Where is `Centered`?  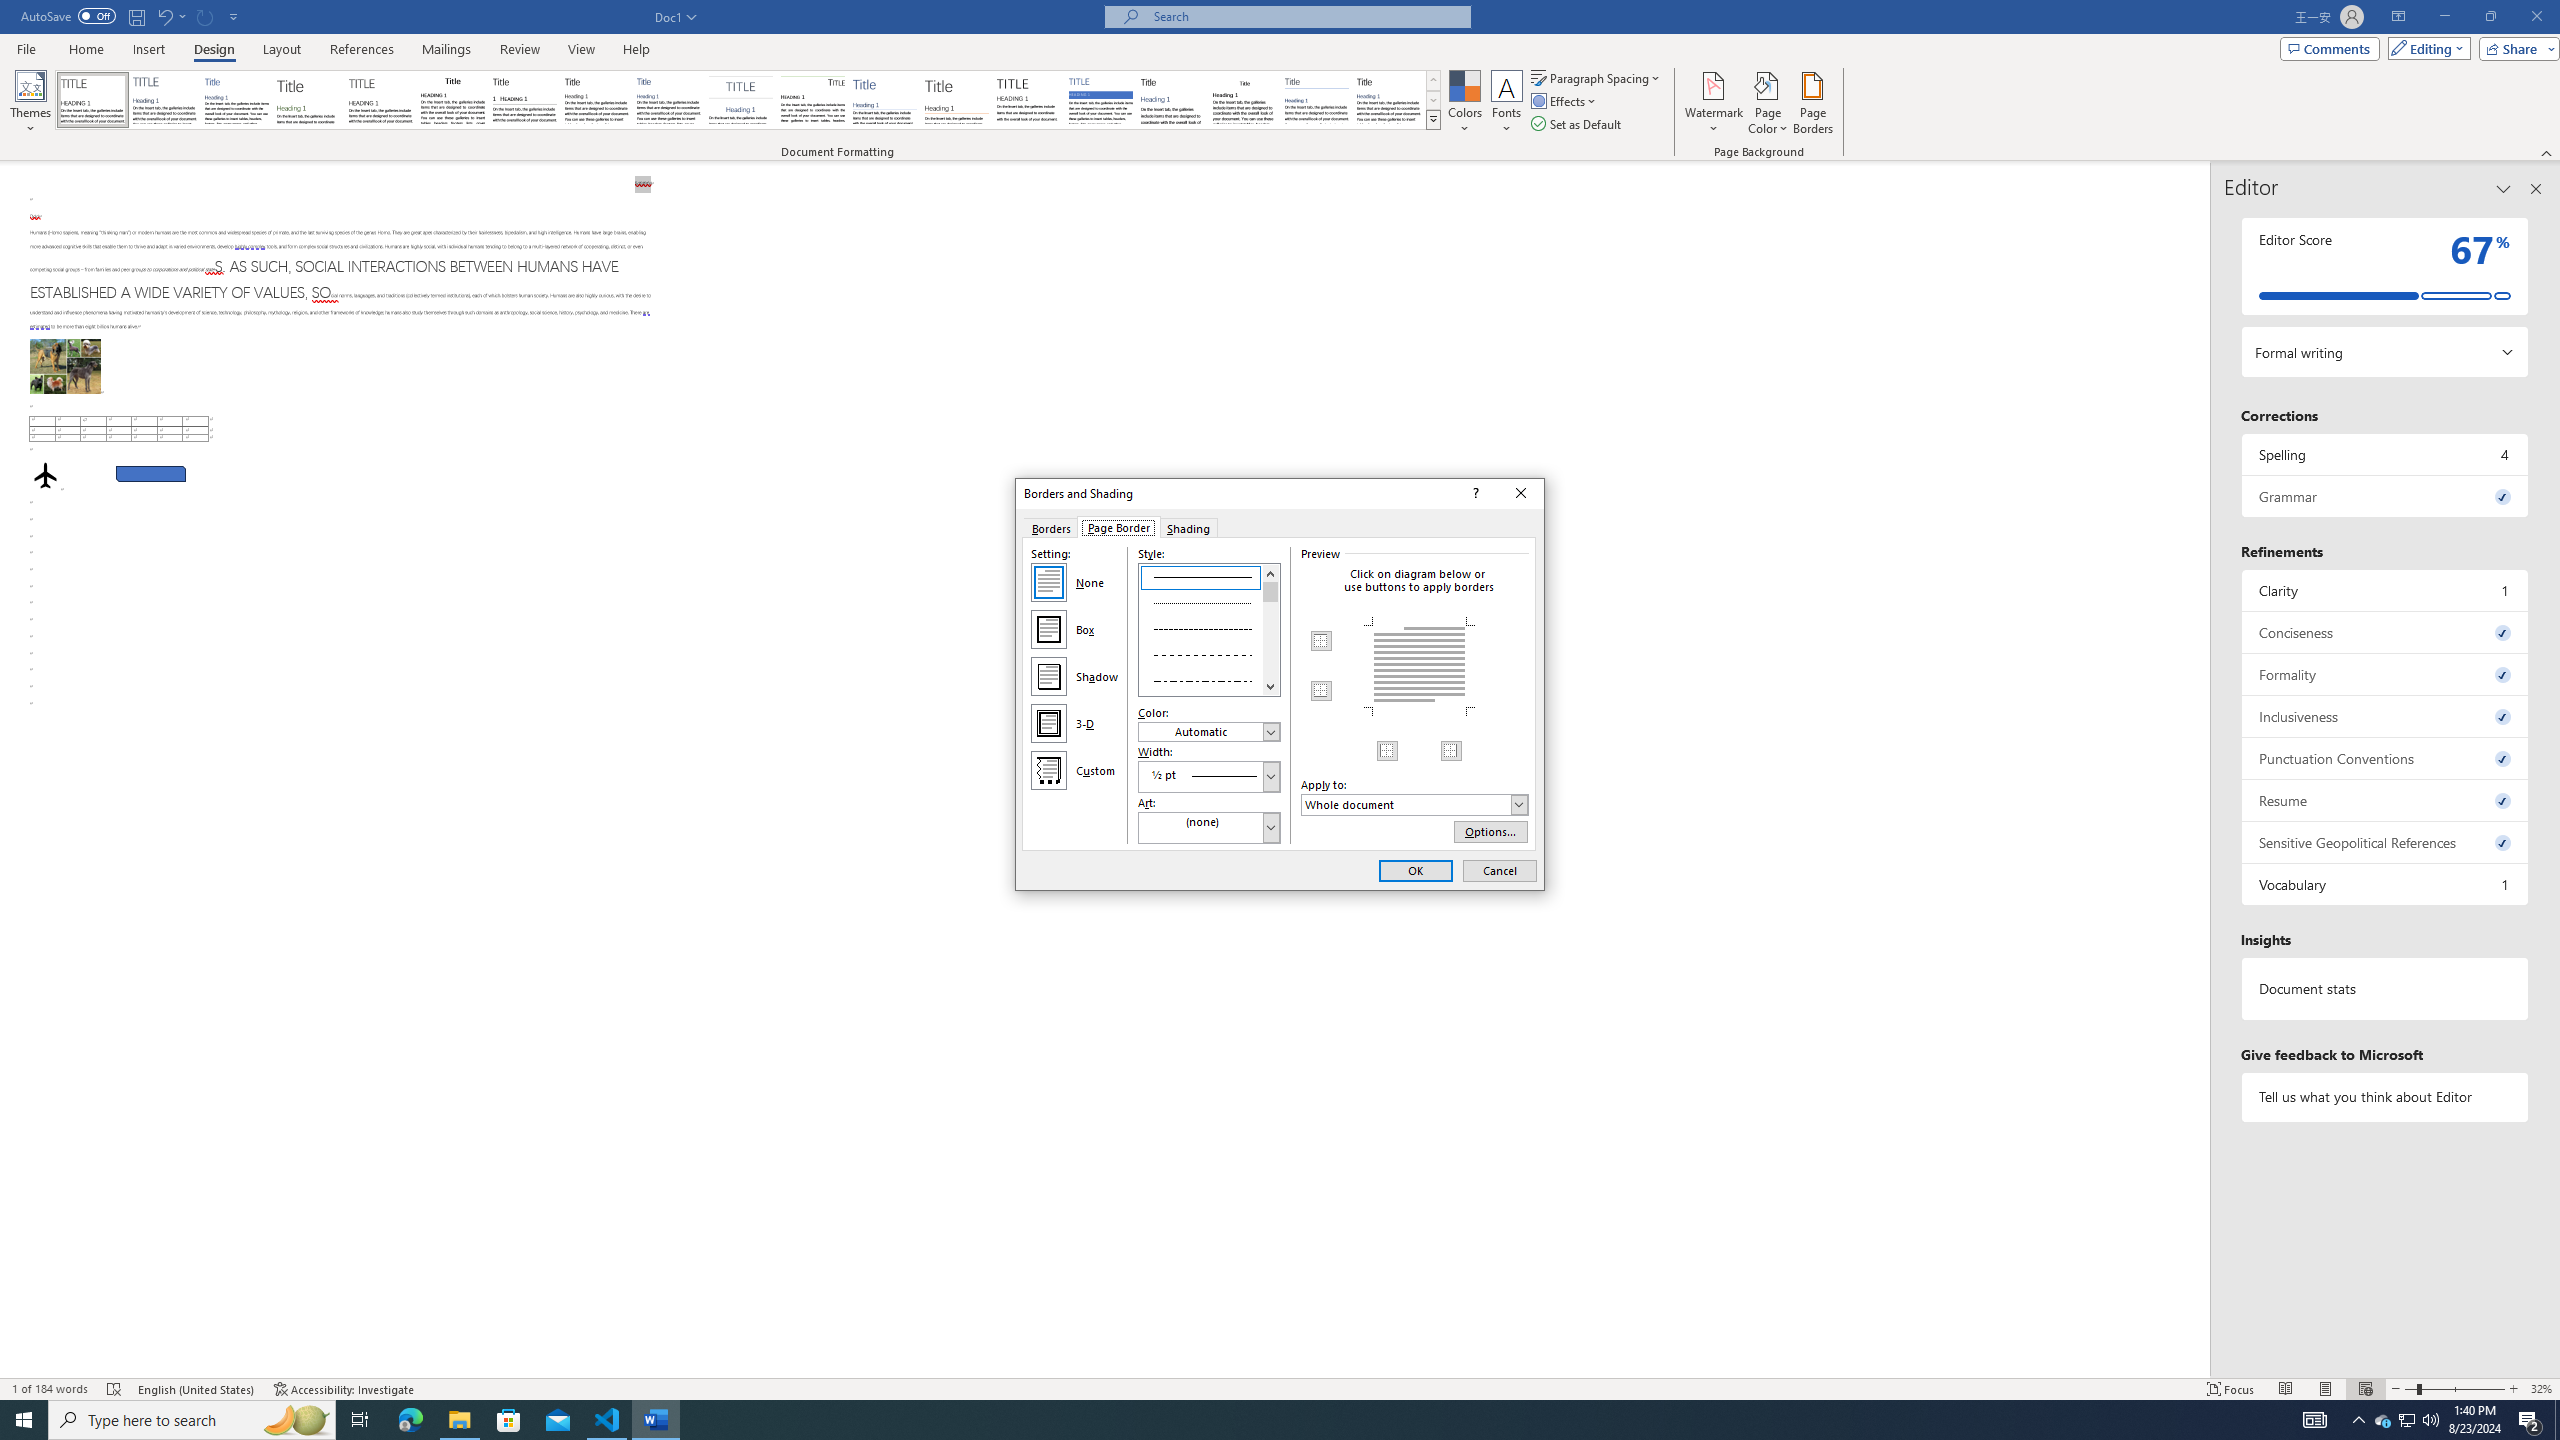
Centered is located at coordinates (741, 100).